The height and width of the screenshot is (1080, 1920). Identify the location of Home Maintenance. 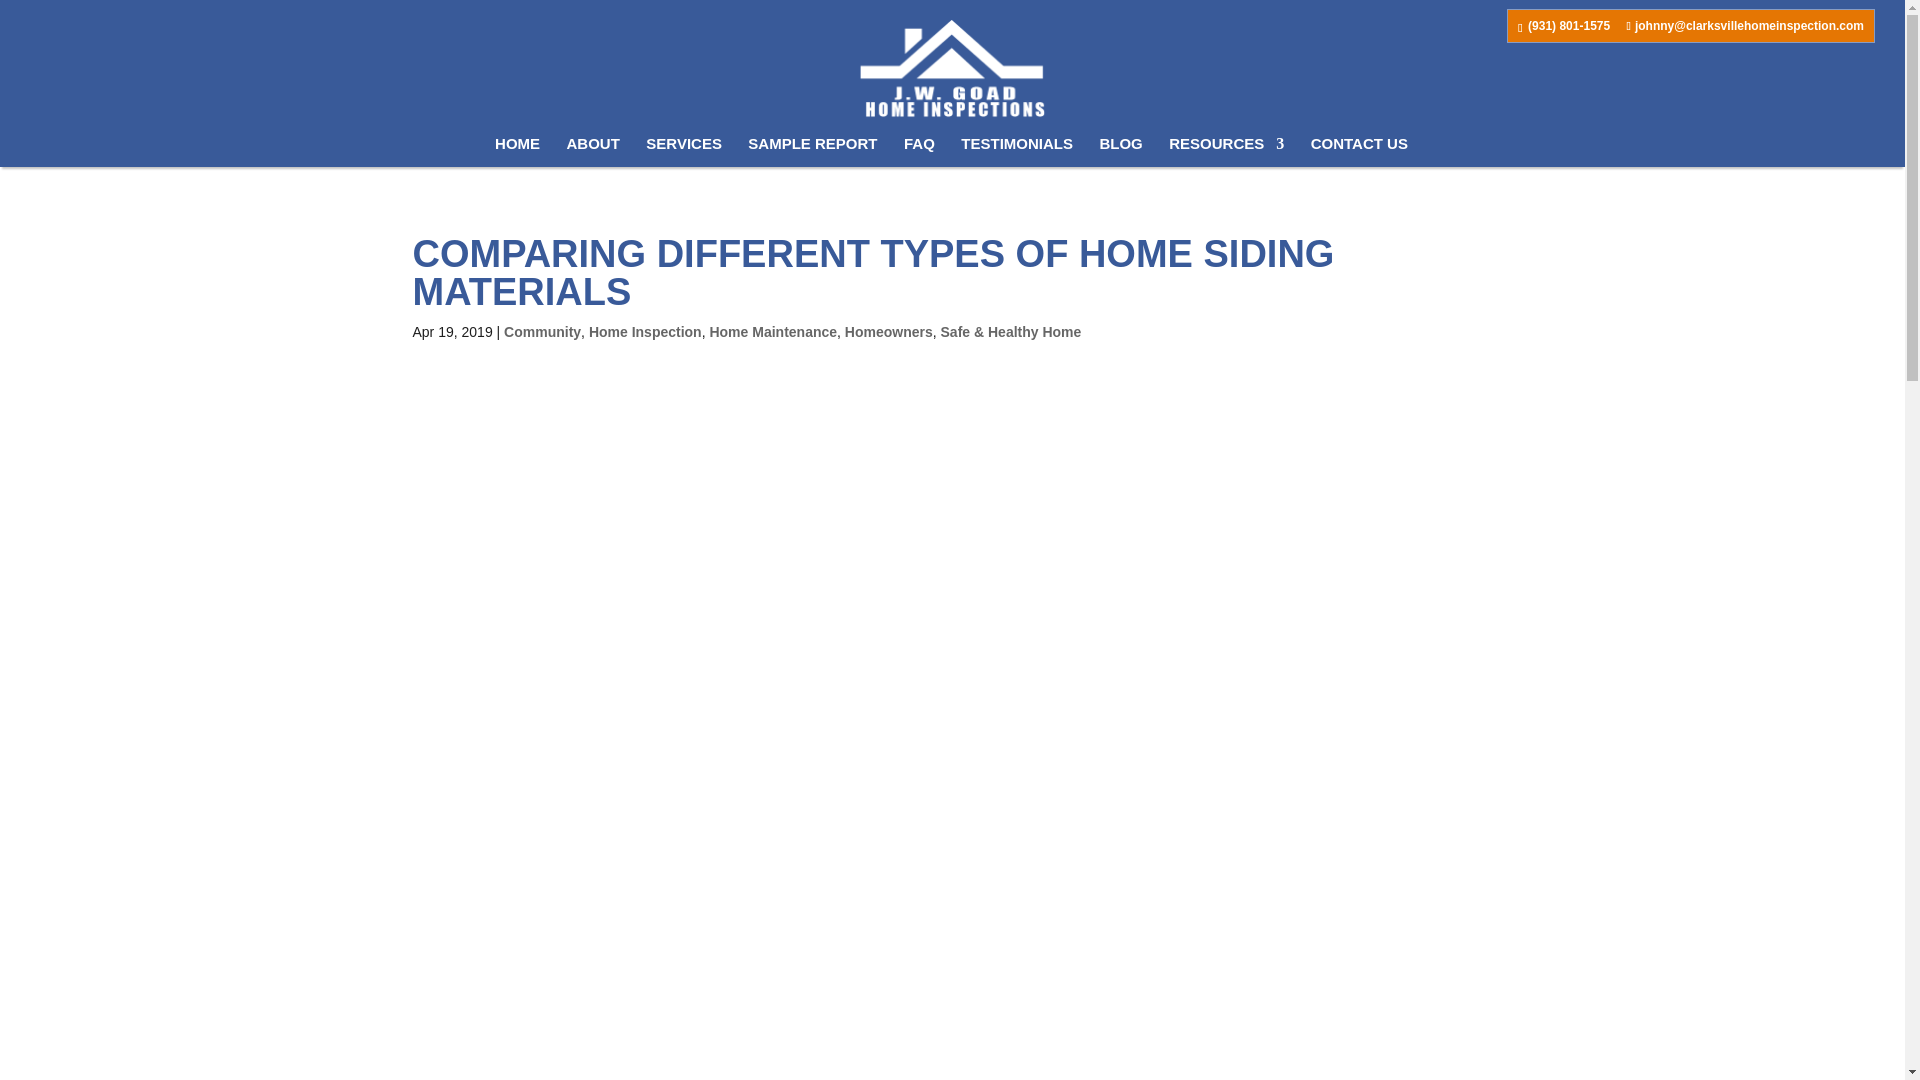
(772, 332).